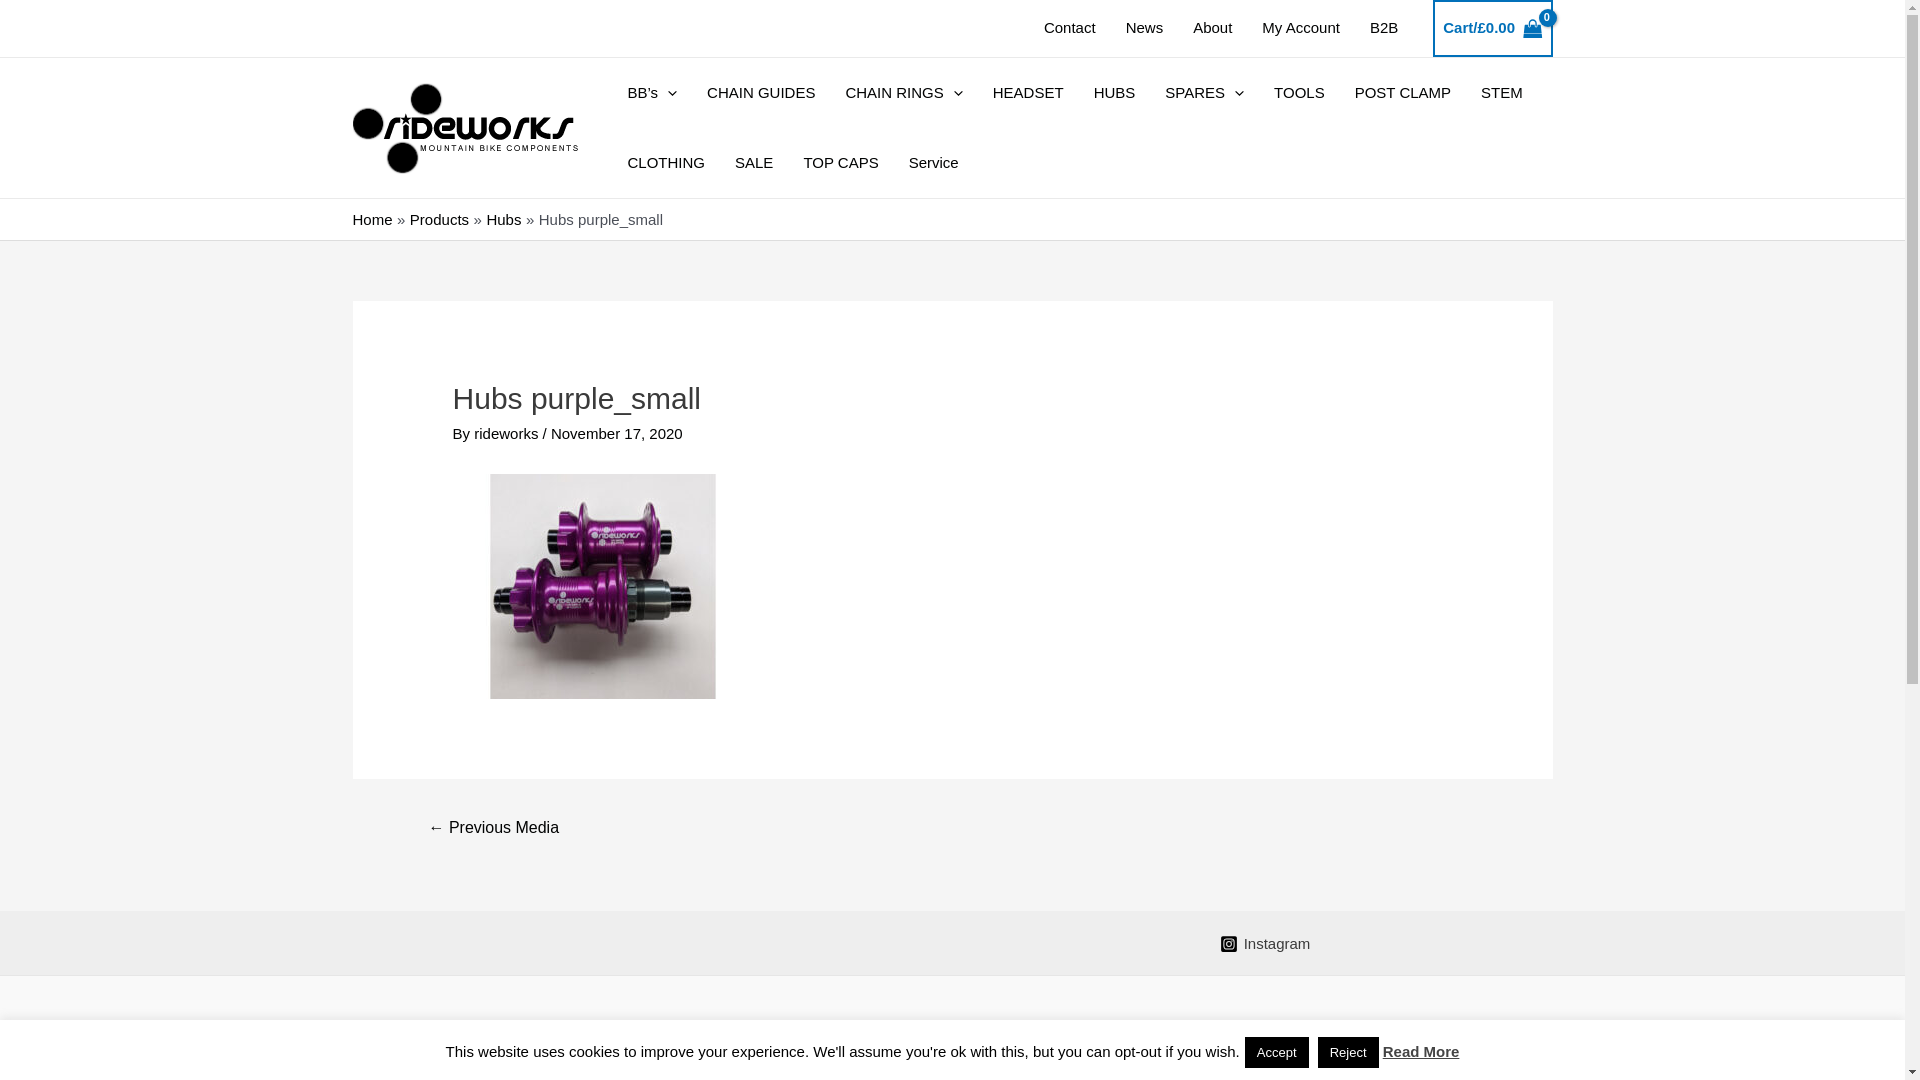 This screenshot has width=1920, height=1080. I want to click on Accept, so click(1277, 1052).